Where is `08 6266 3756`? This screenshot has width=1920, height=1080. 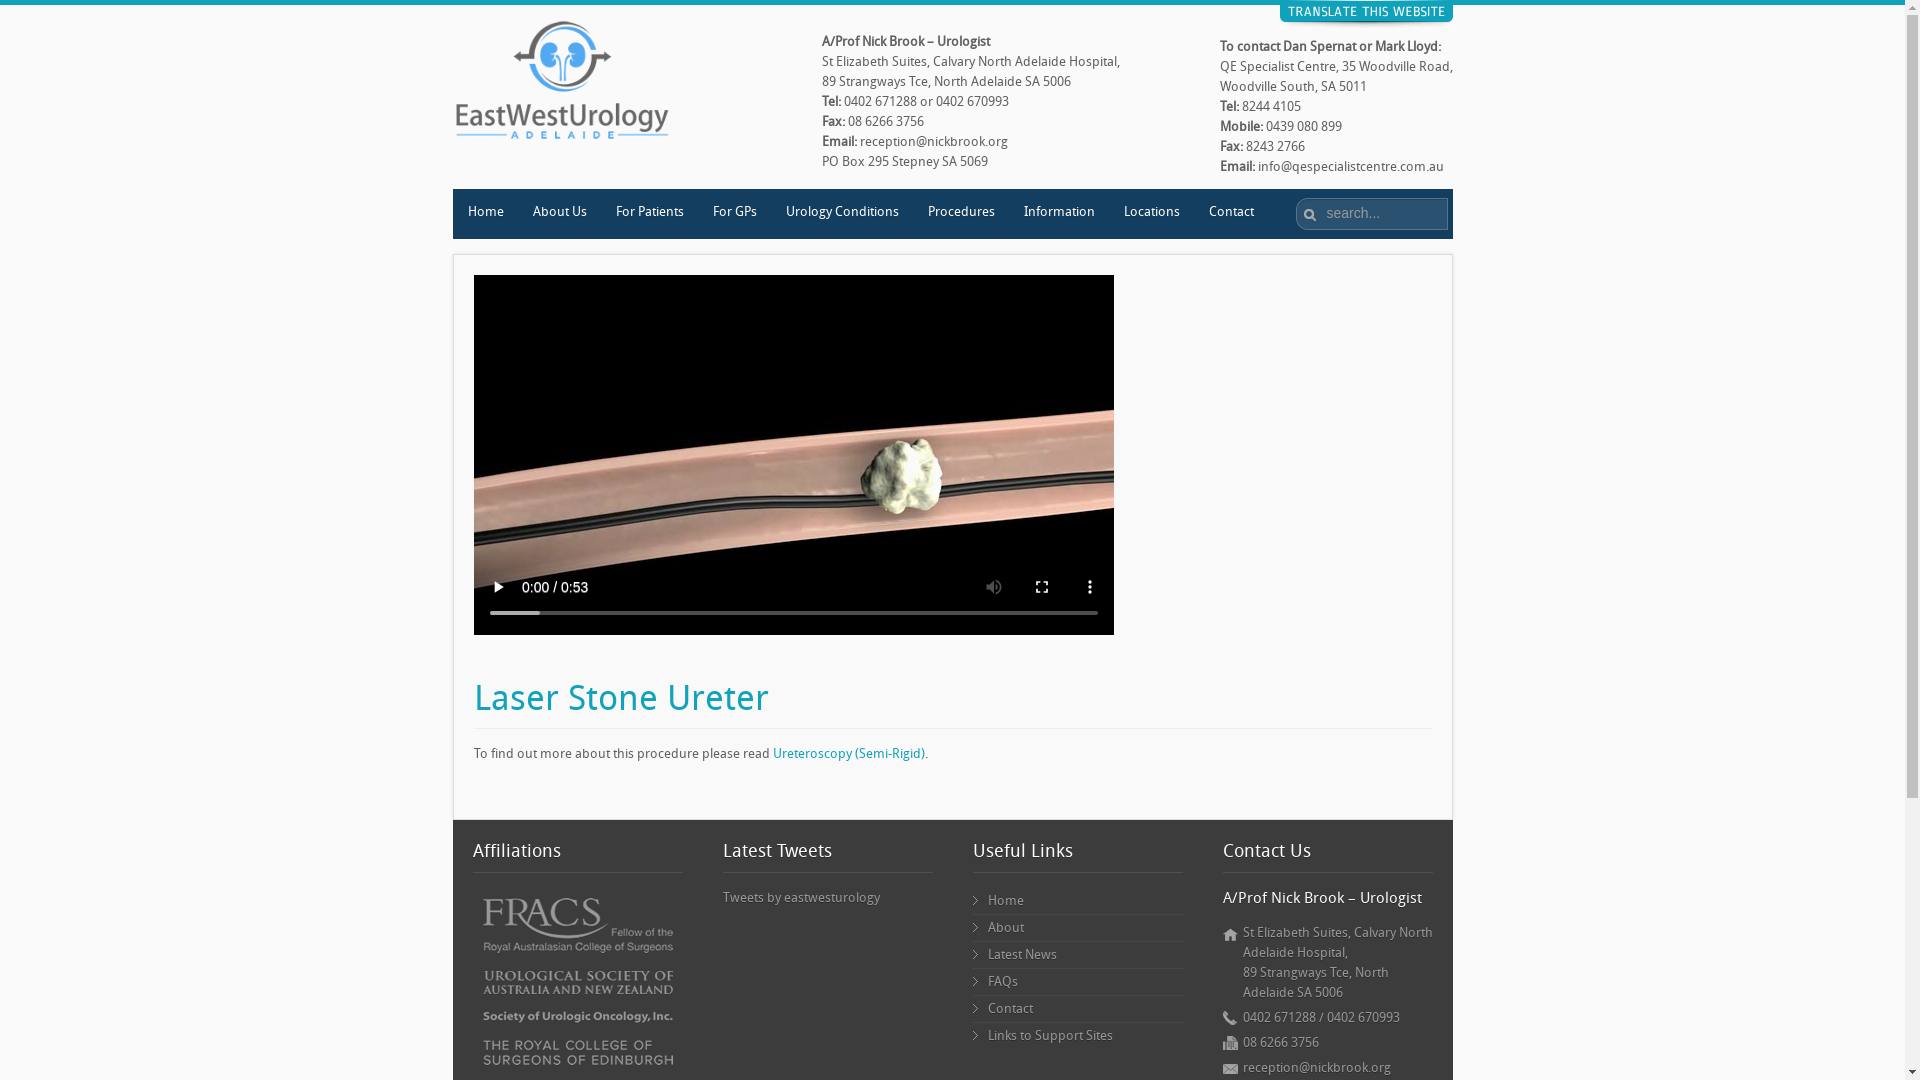 08 6266 3756 is located at coordinates (1280, 1042).